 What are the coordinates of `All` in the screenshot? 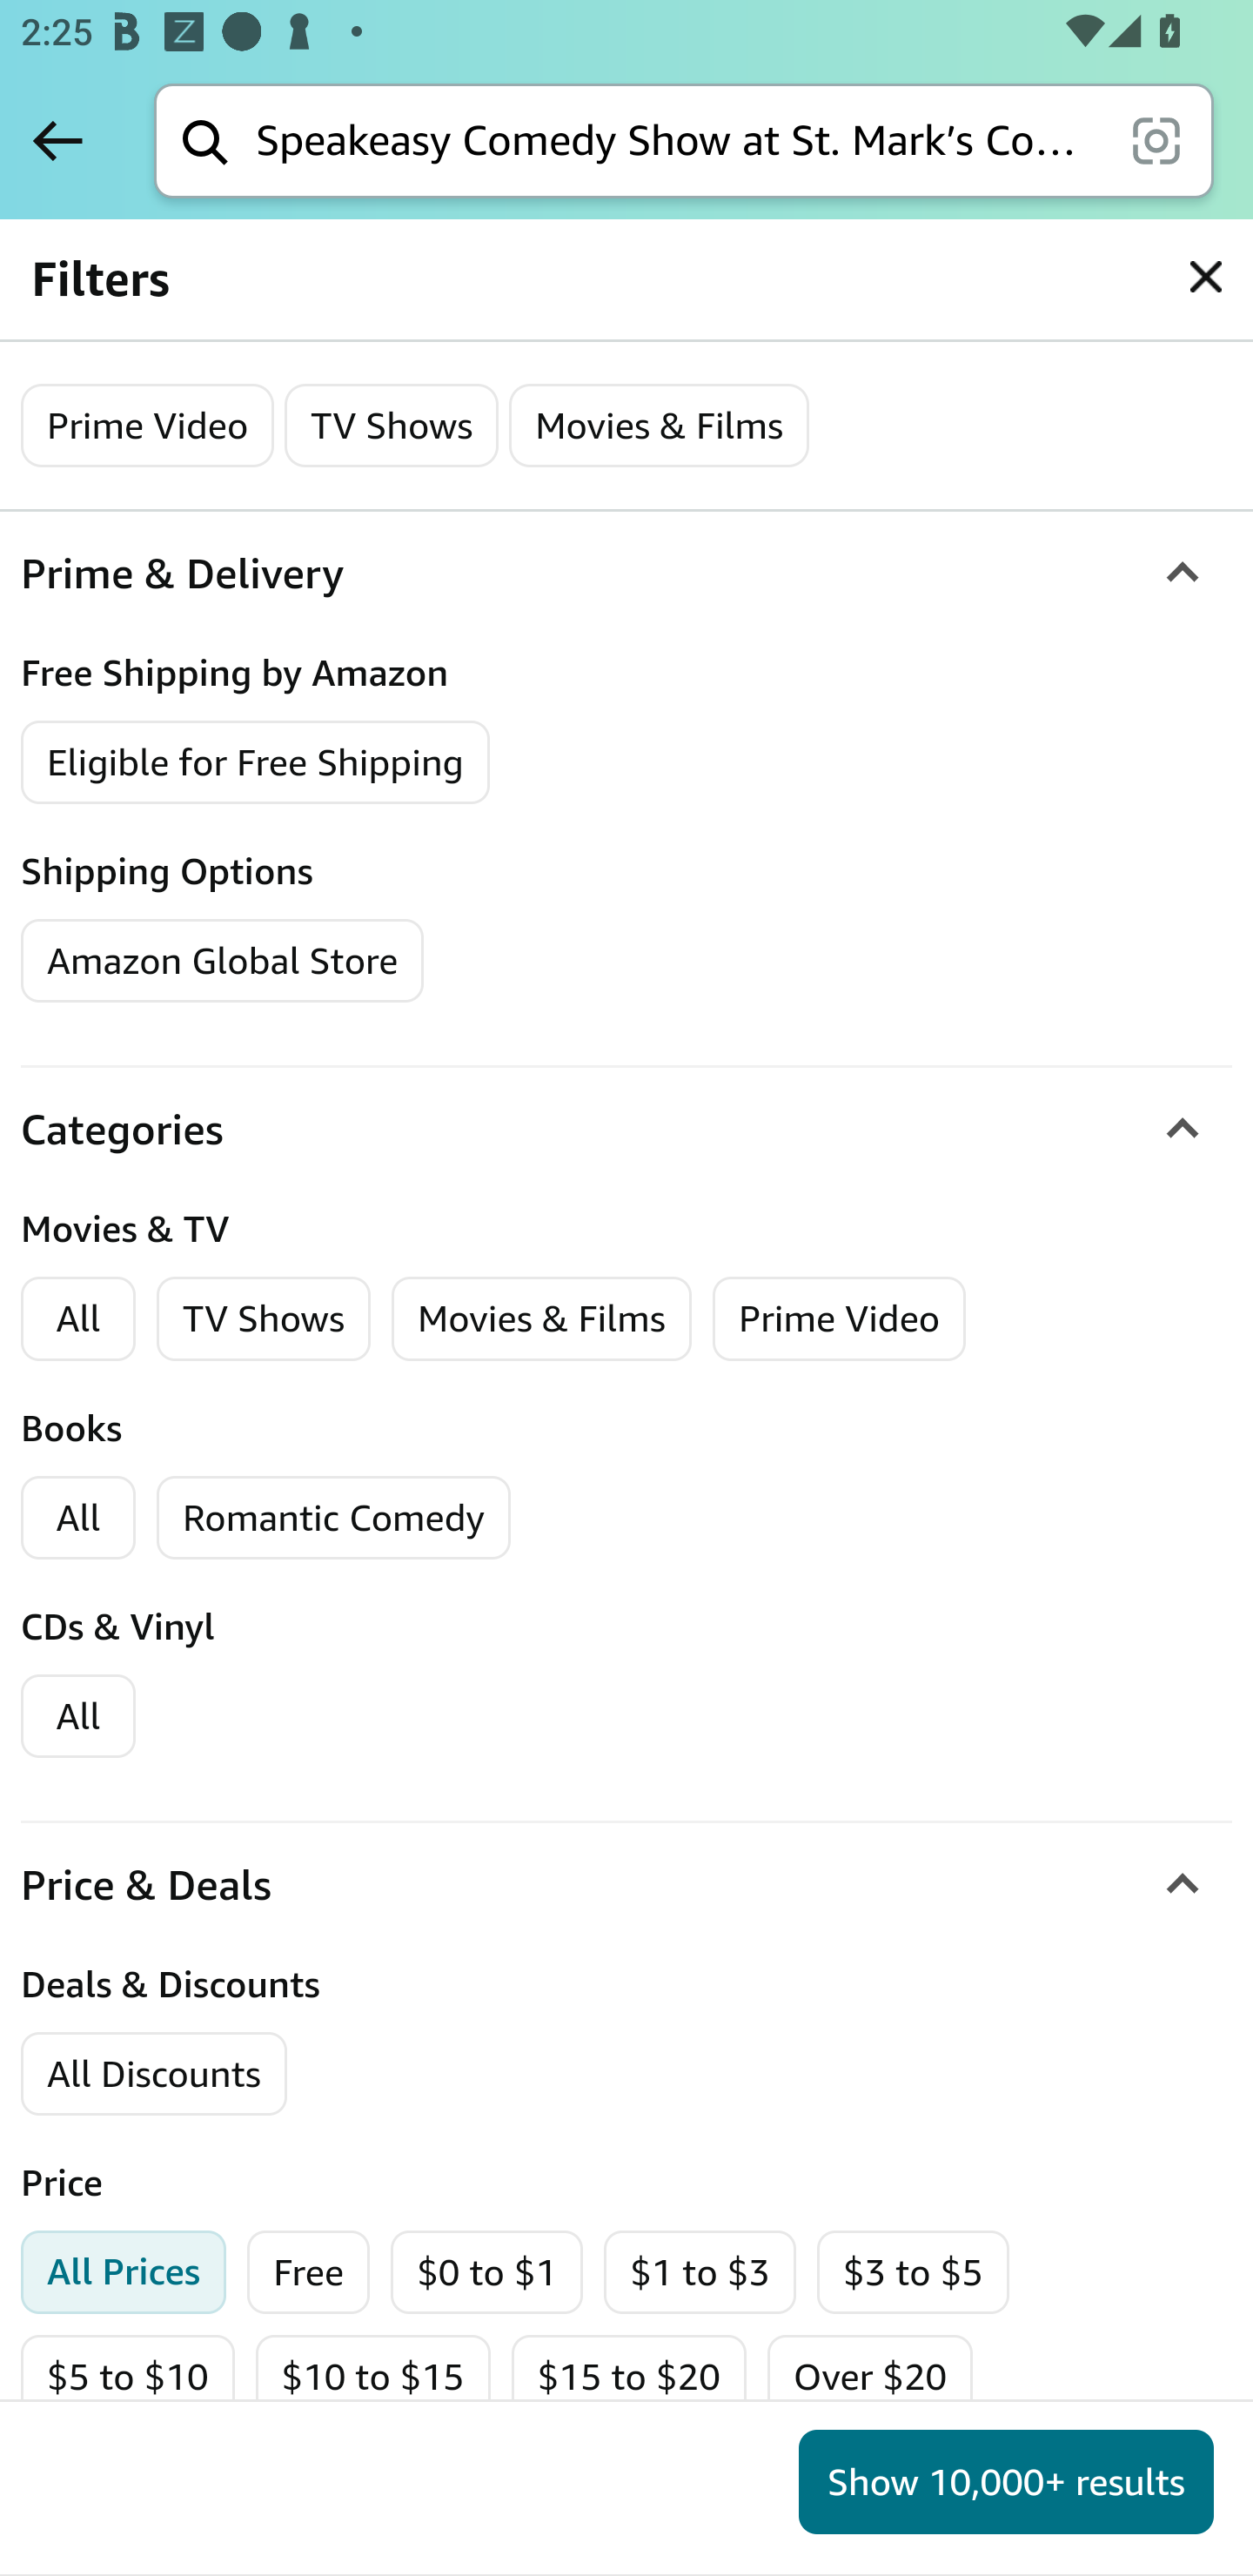 It's located at (78, 1518).